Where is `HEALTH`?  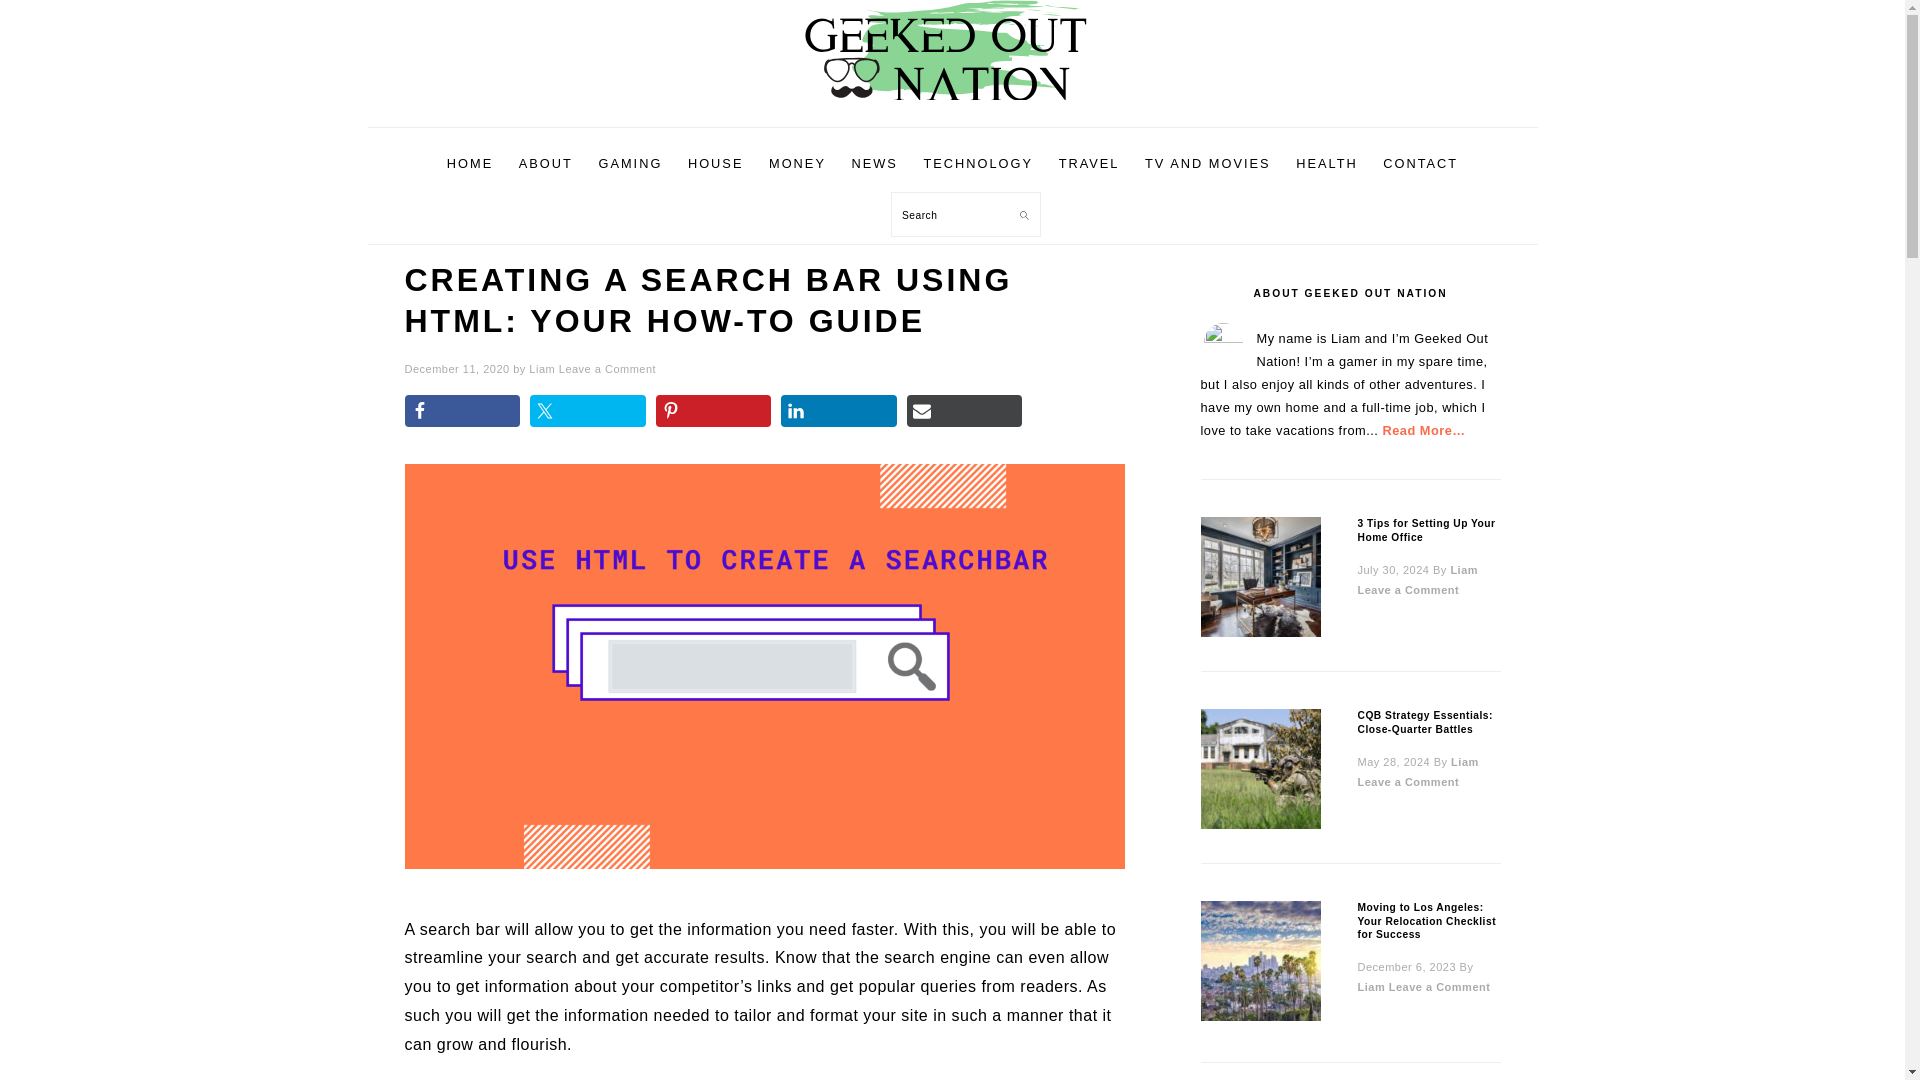
HEALTH is located at coordinates (1326, 164).